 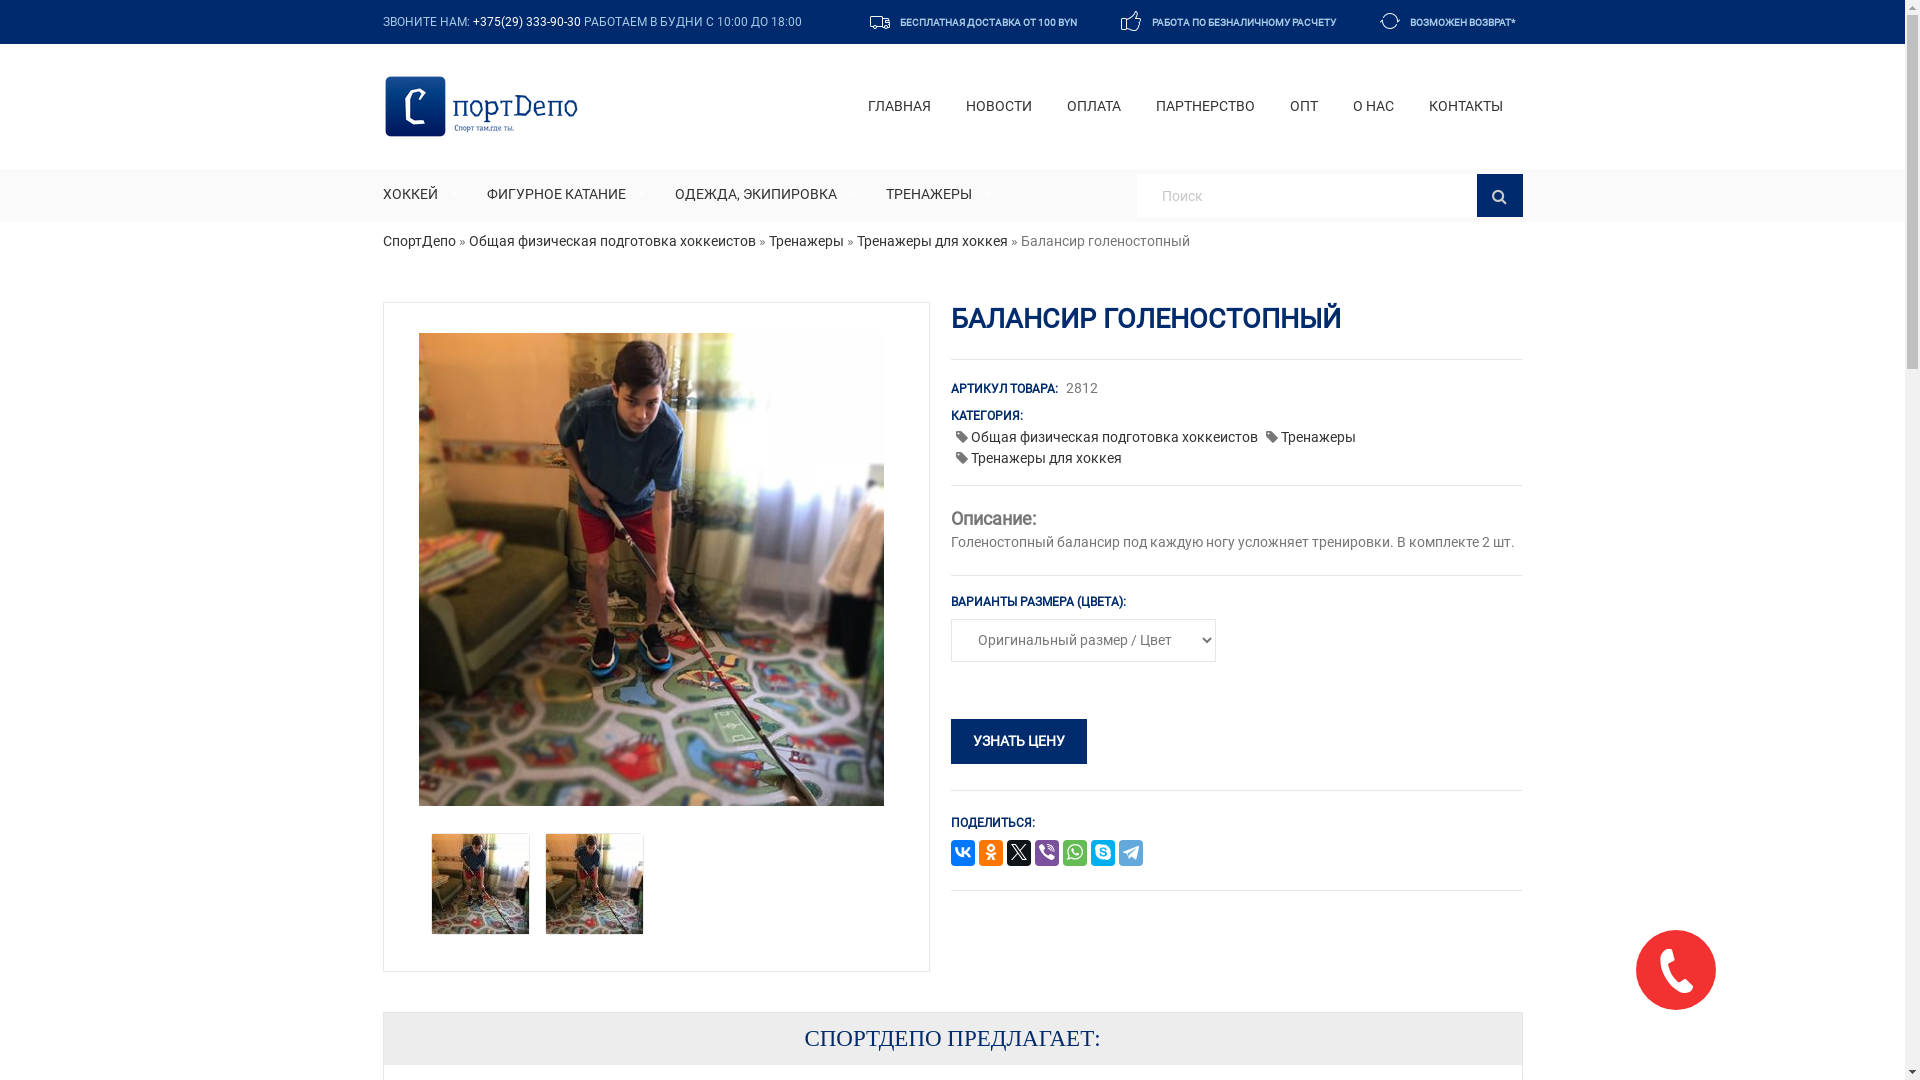 I want to click on +375(29) 333-90-30, so click(x=526, y=22).